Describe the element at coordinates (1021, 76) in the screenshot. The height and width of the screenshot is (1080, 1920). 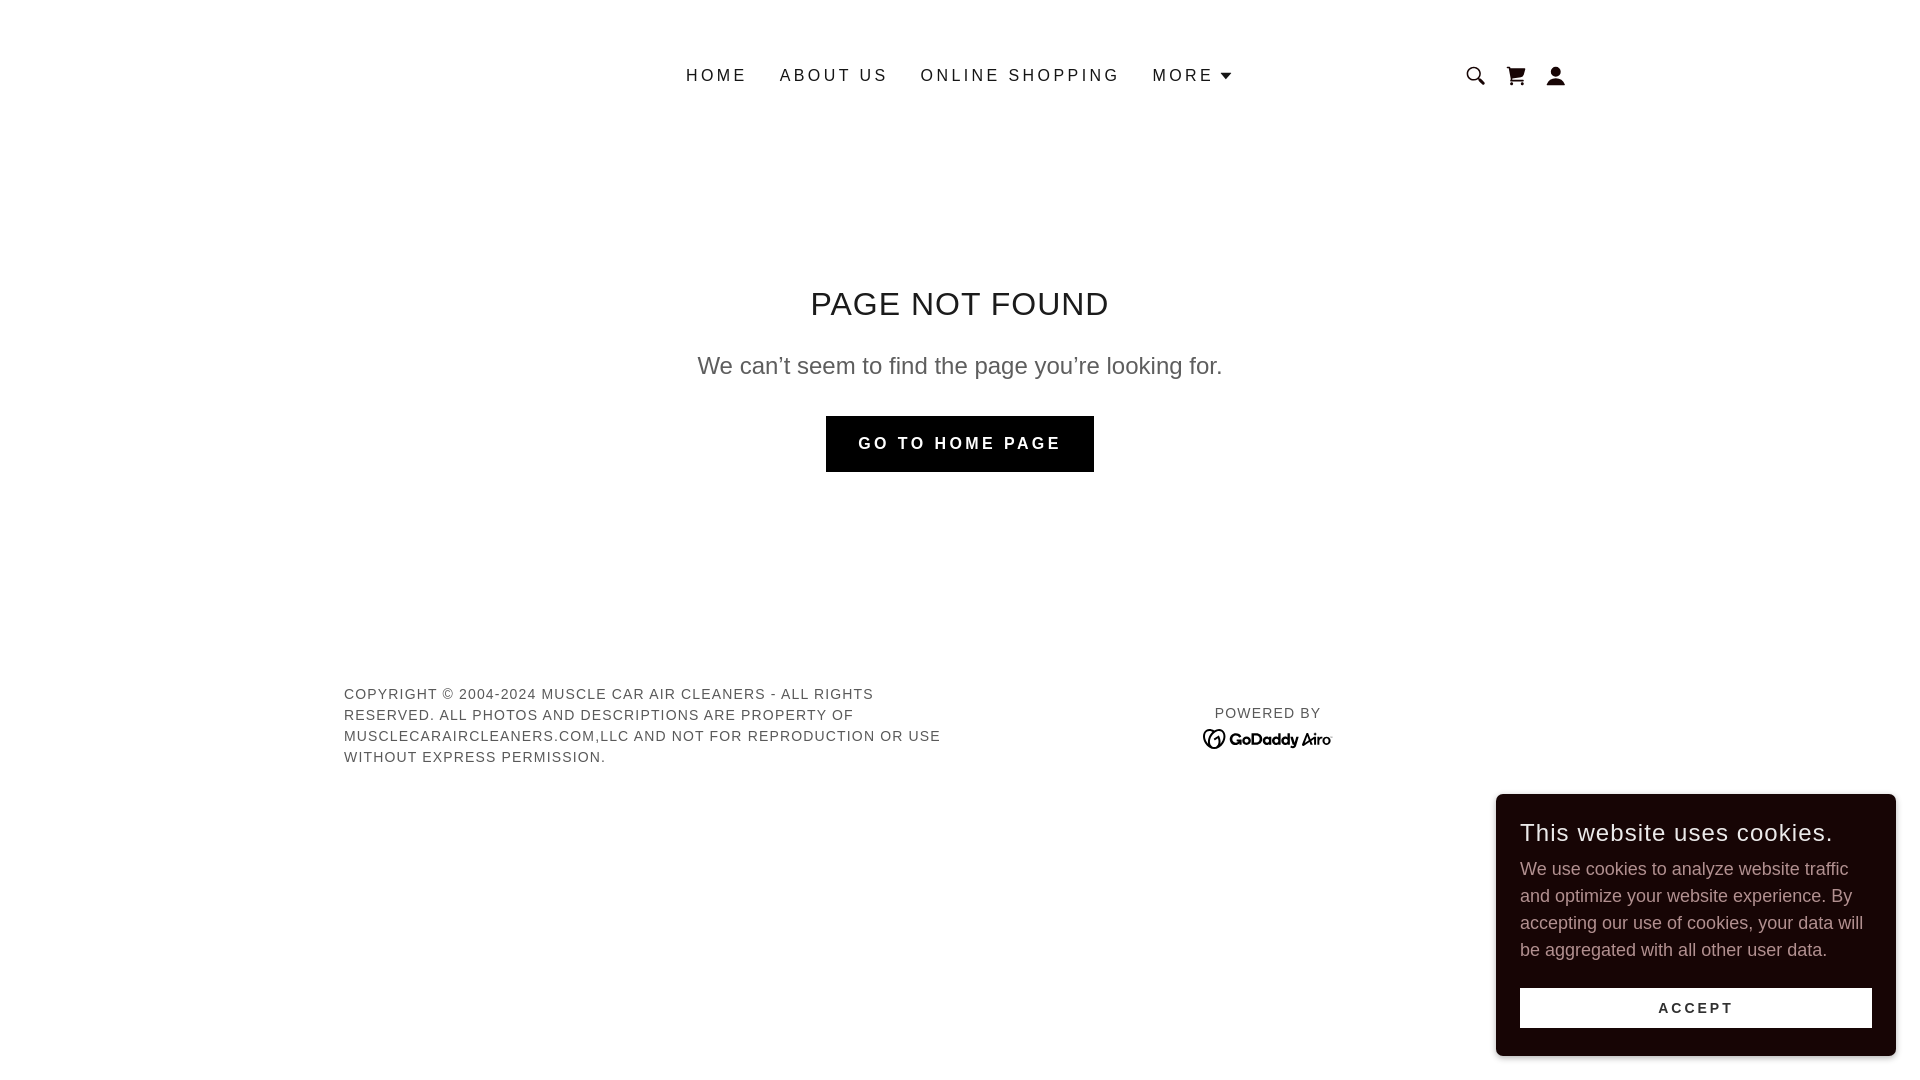
I see `ONLINE SHOPPING` at that location.